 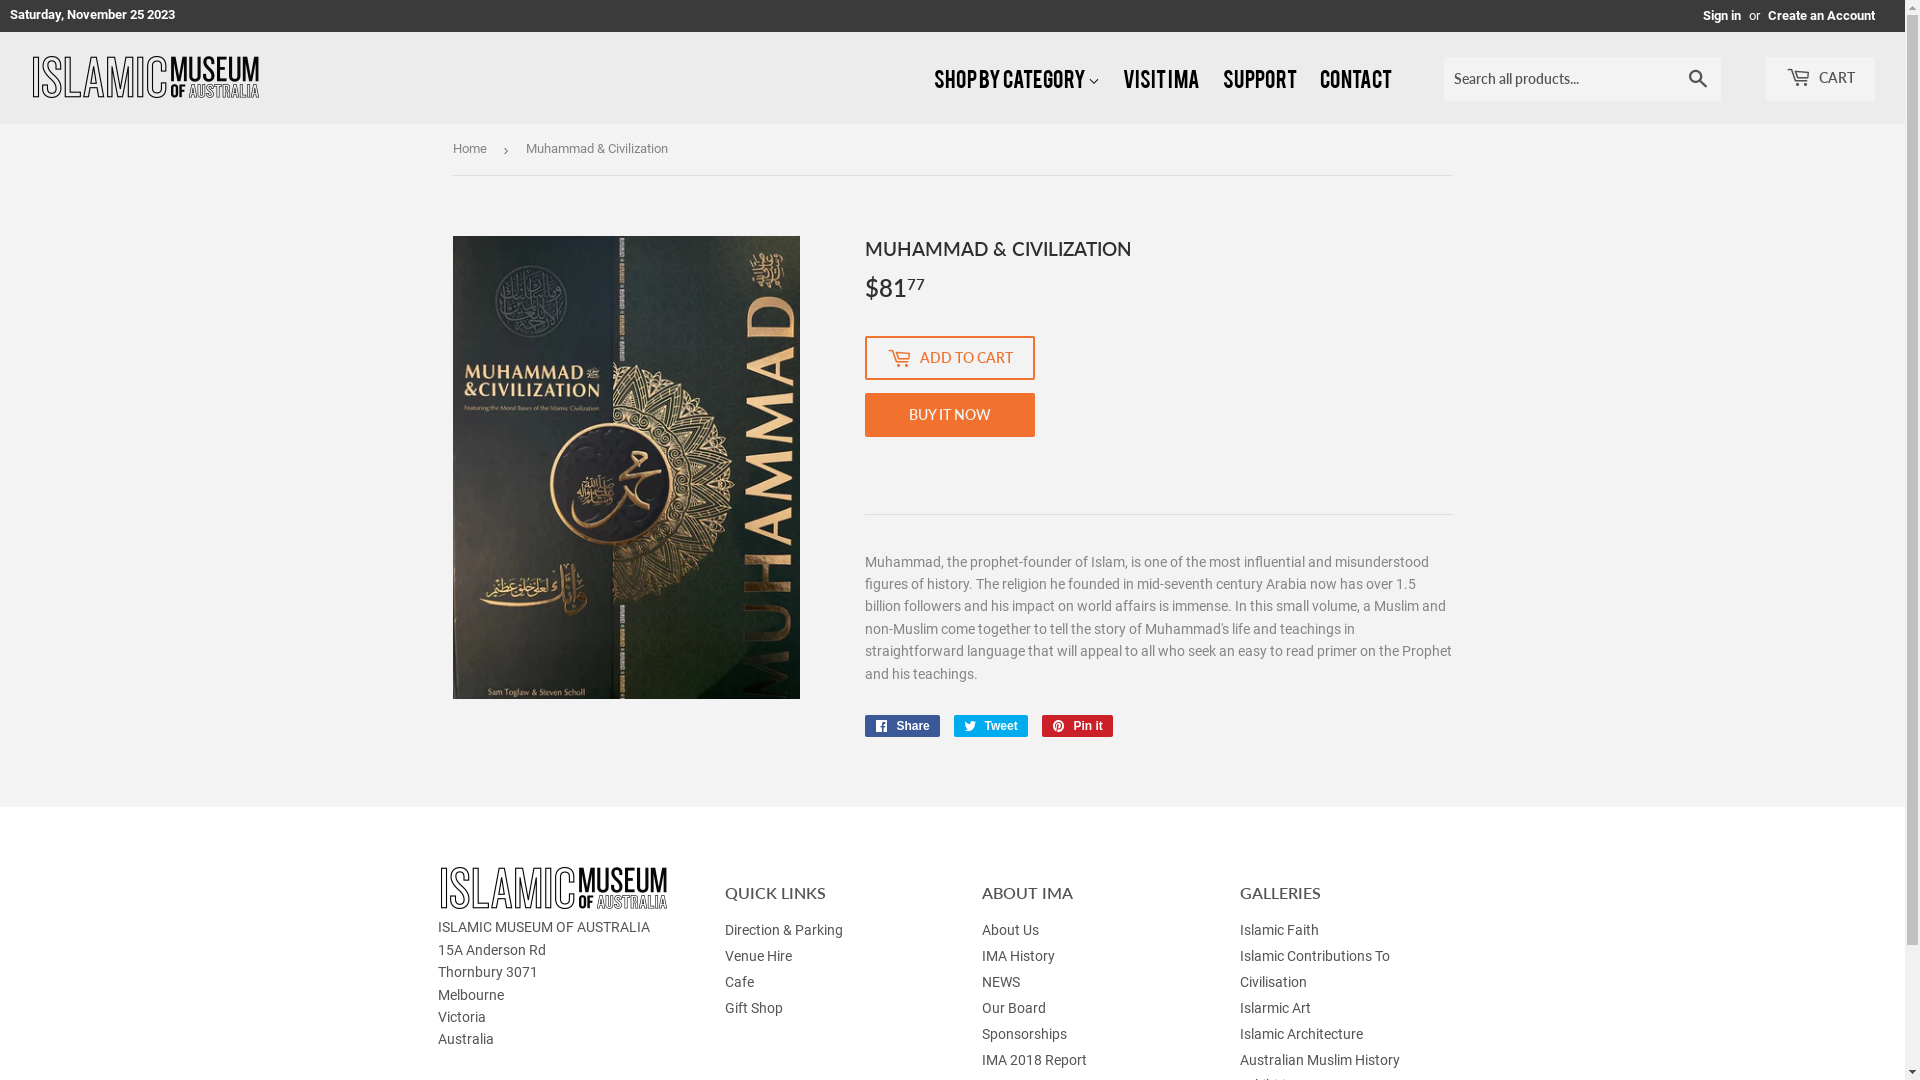 I want to click on CONTACT, so click(x=1367, y=93).